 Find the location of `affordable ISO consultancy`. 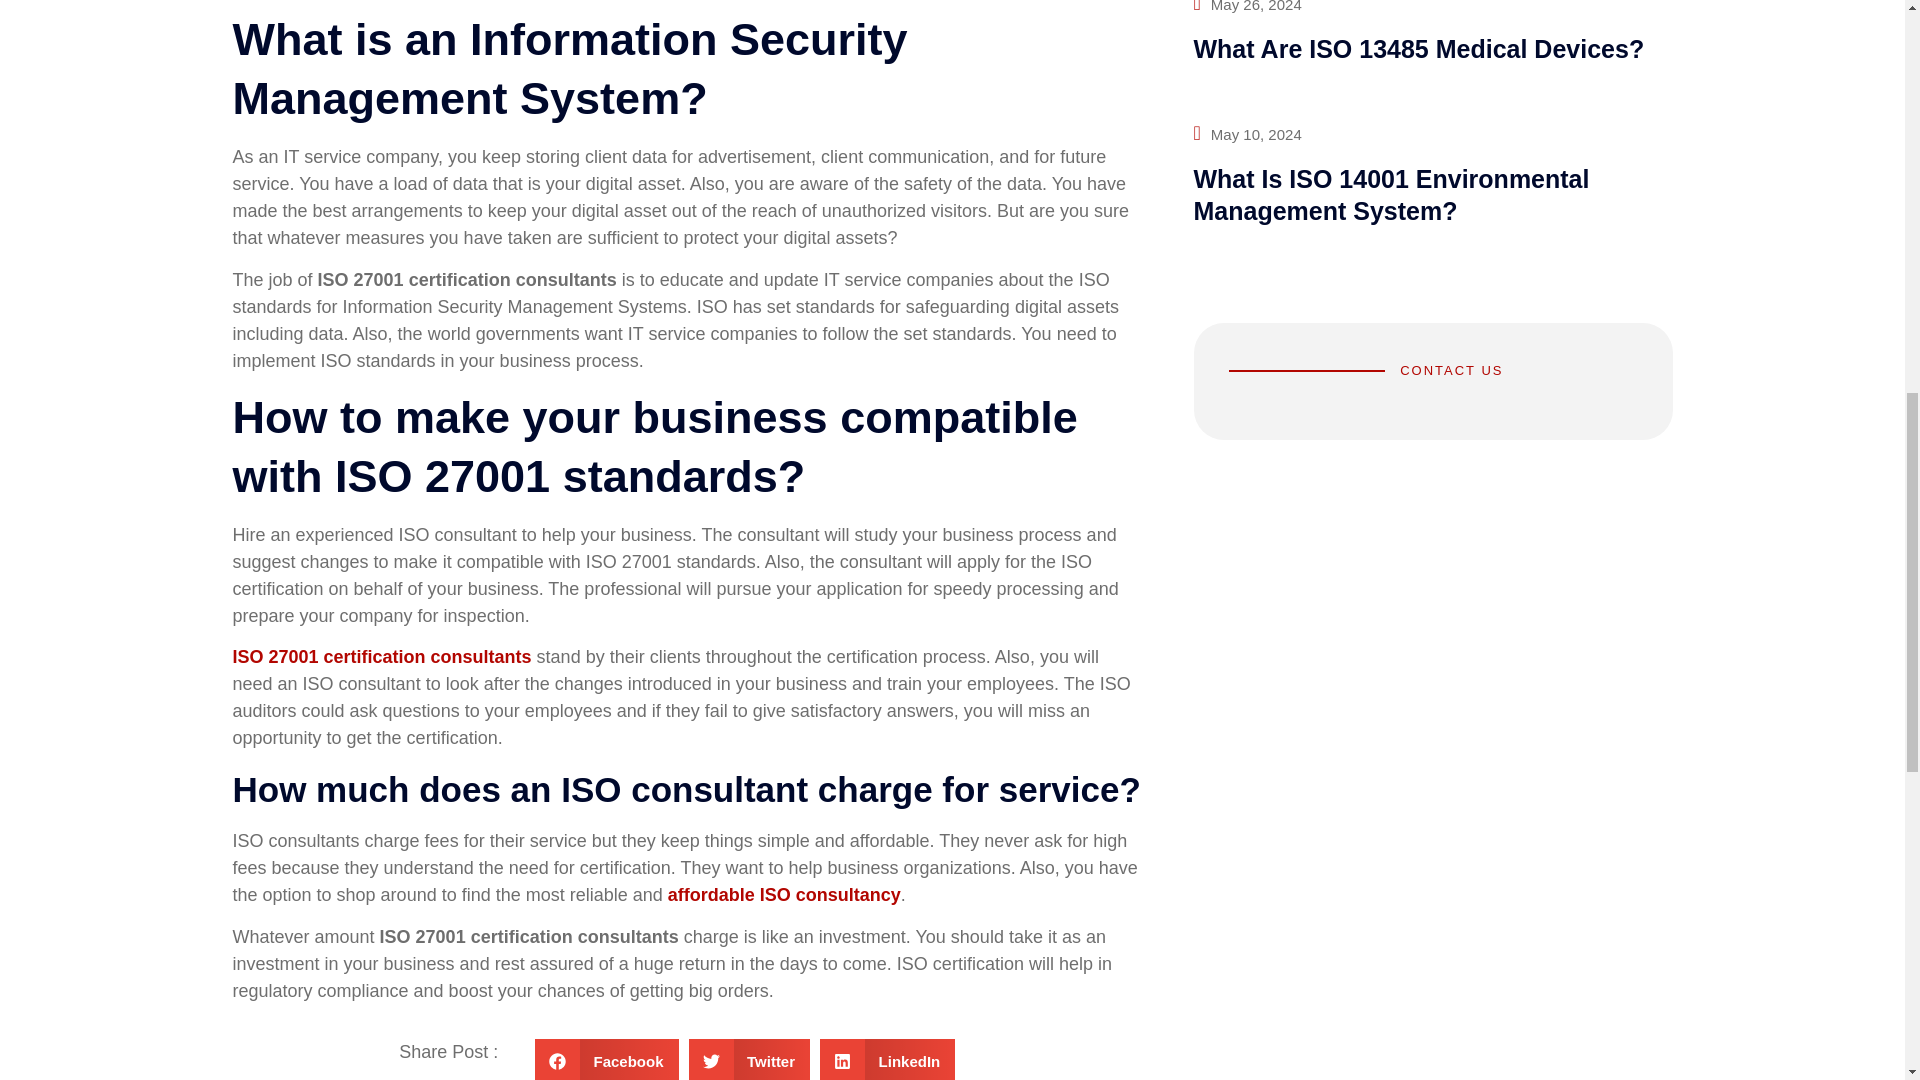

affordable ISO consultancy is located at coordinates (784, 894).